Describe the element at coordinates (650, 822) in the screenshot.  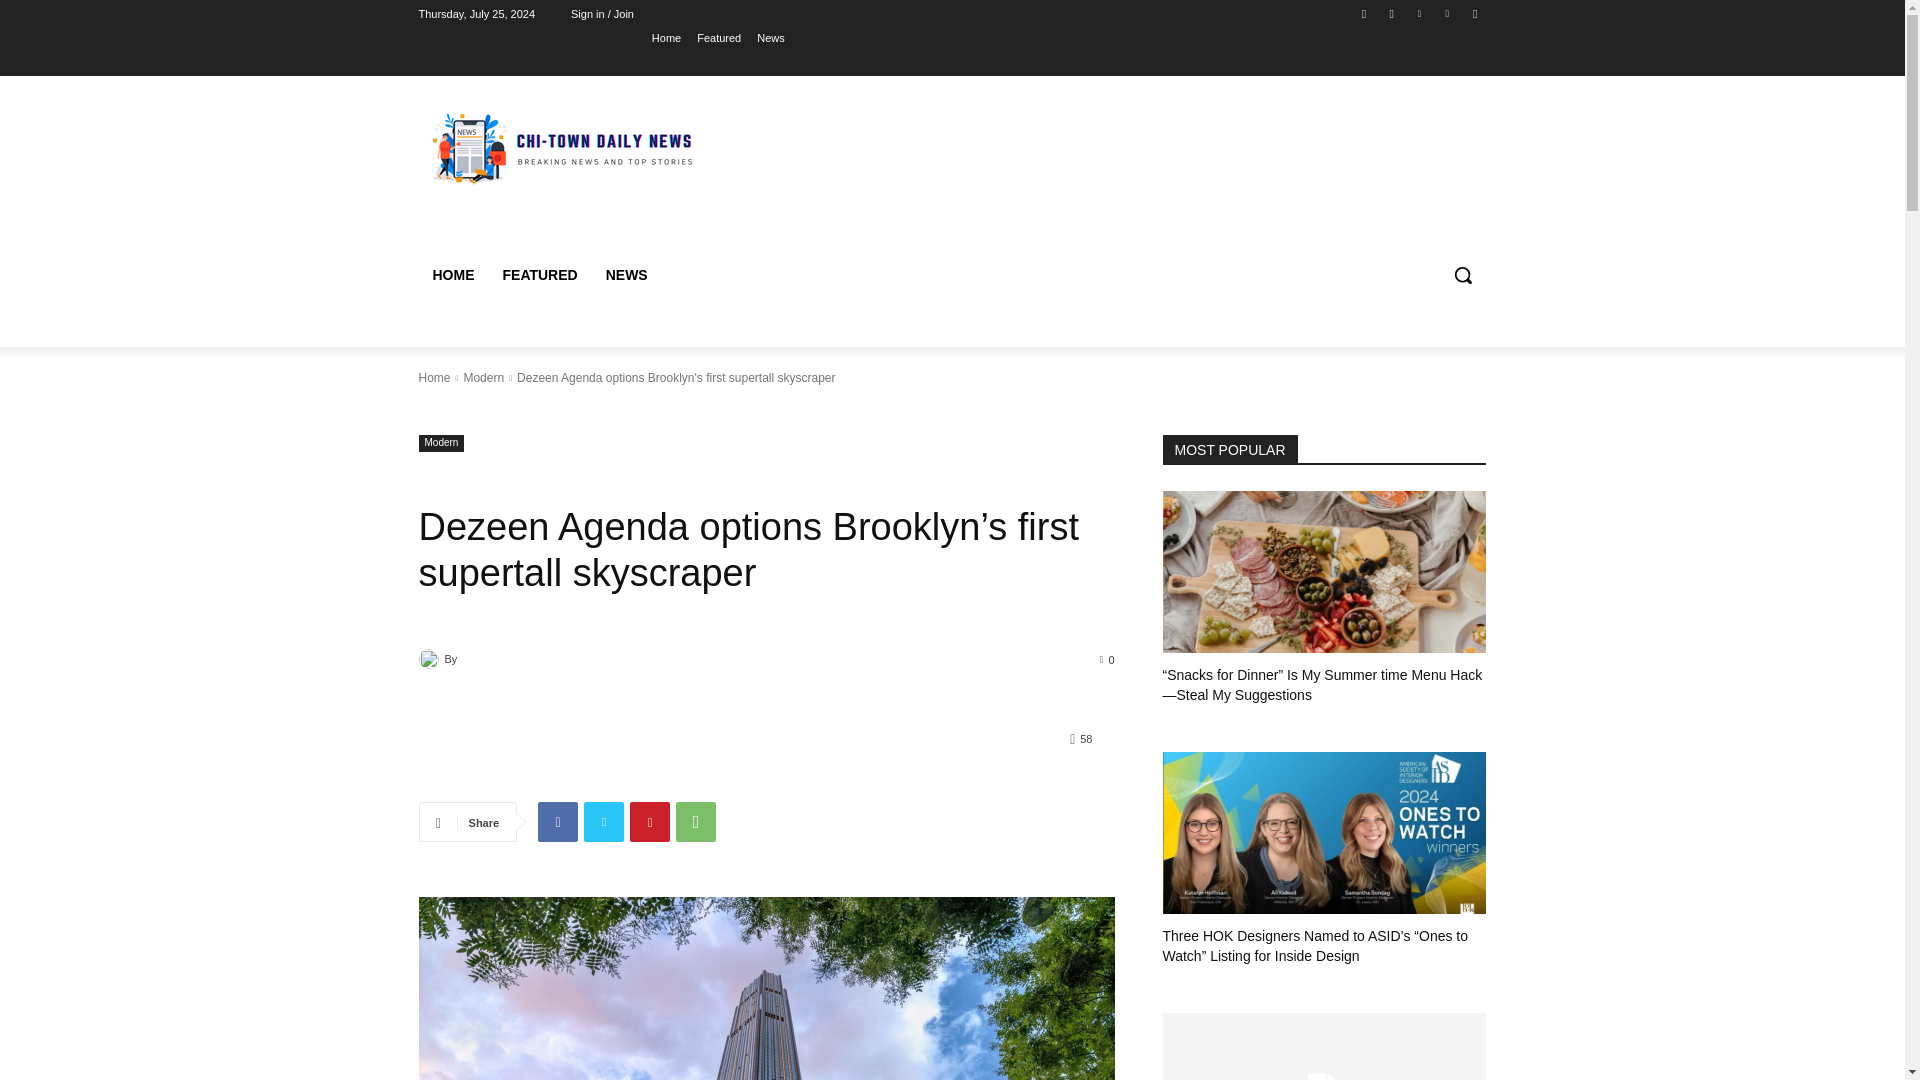
I see `Pinterest` at that location.